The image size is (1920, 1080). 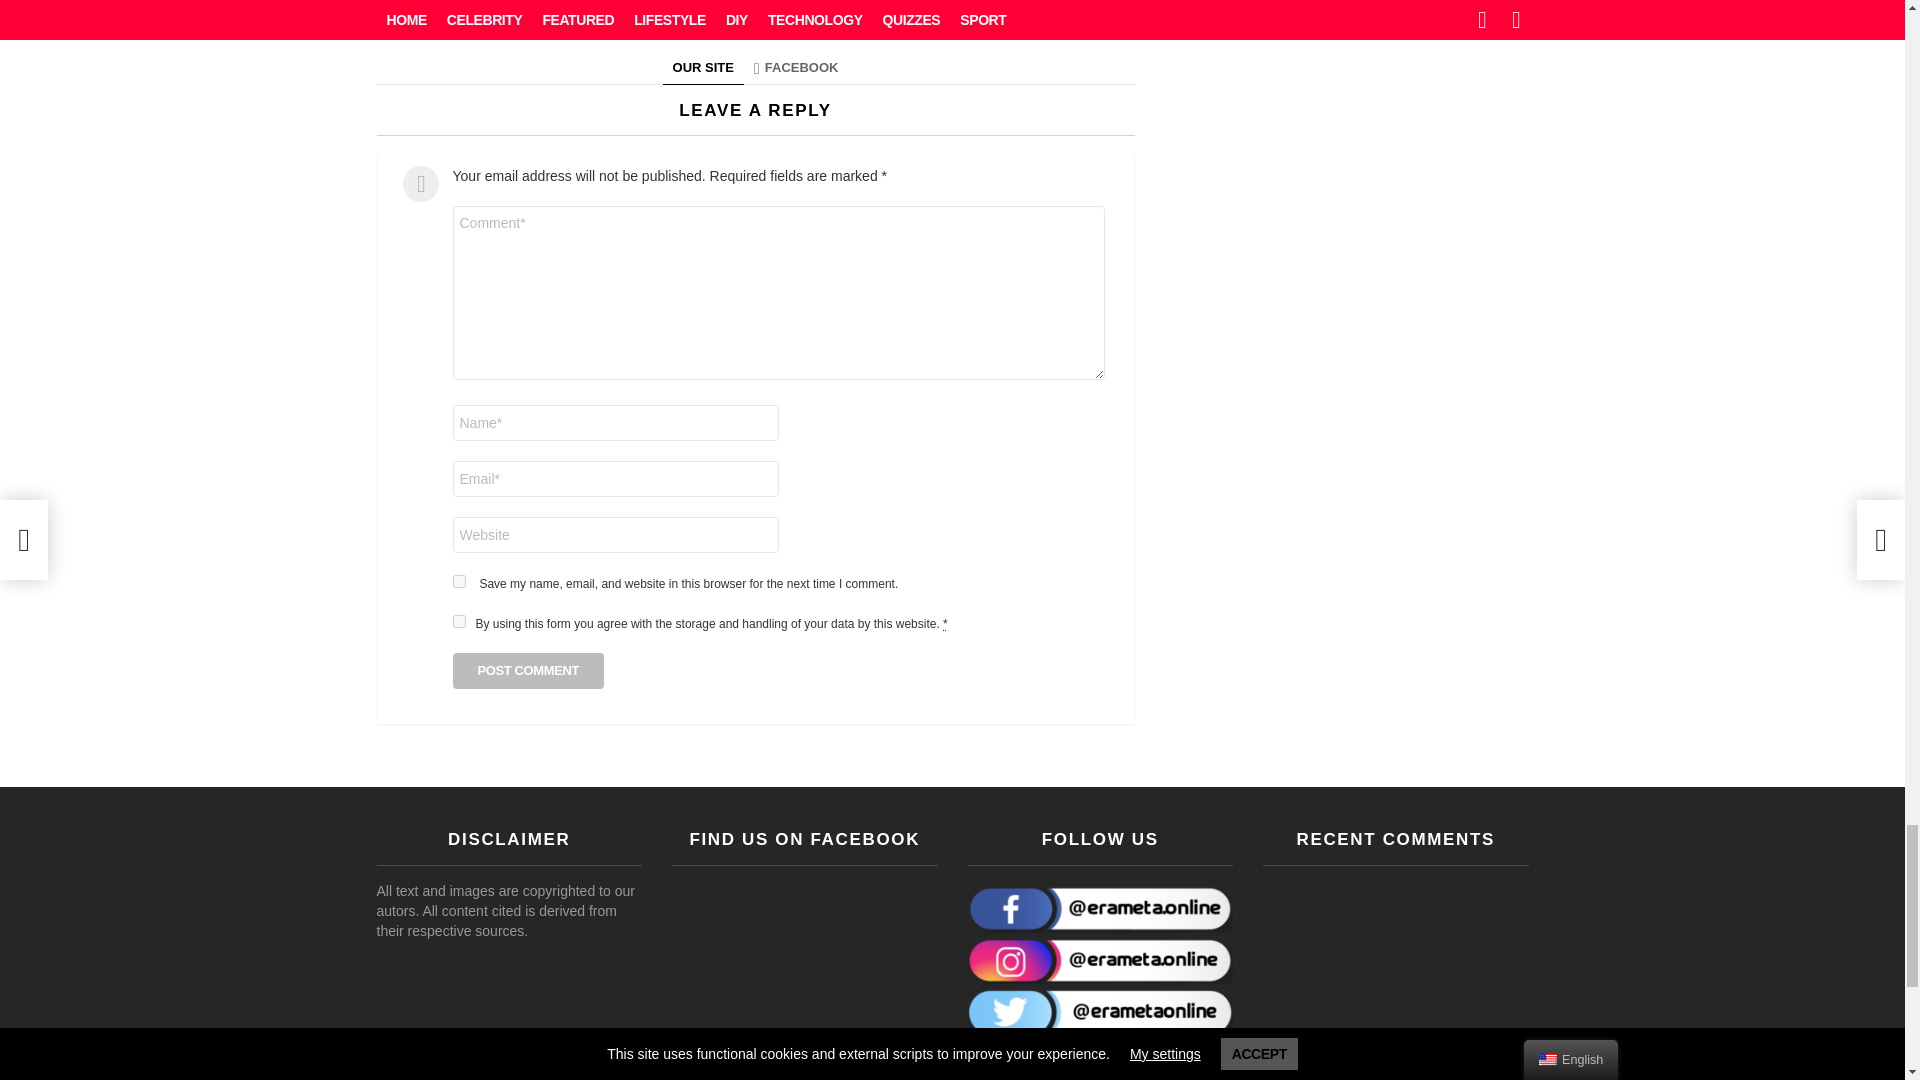 I want to click on yes, so click(x=458, y=580).